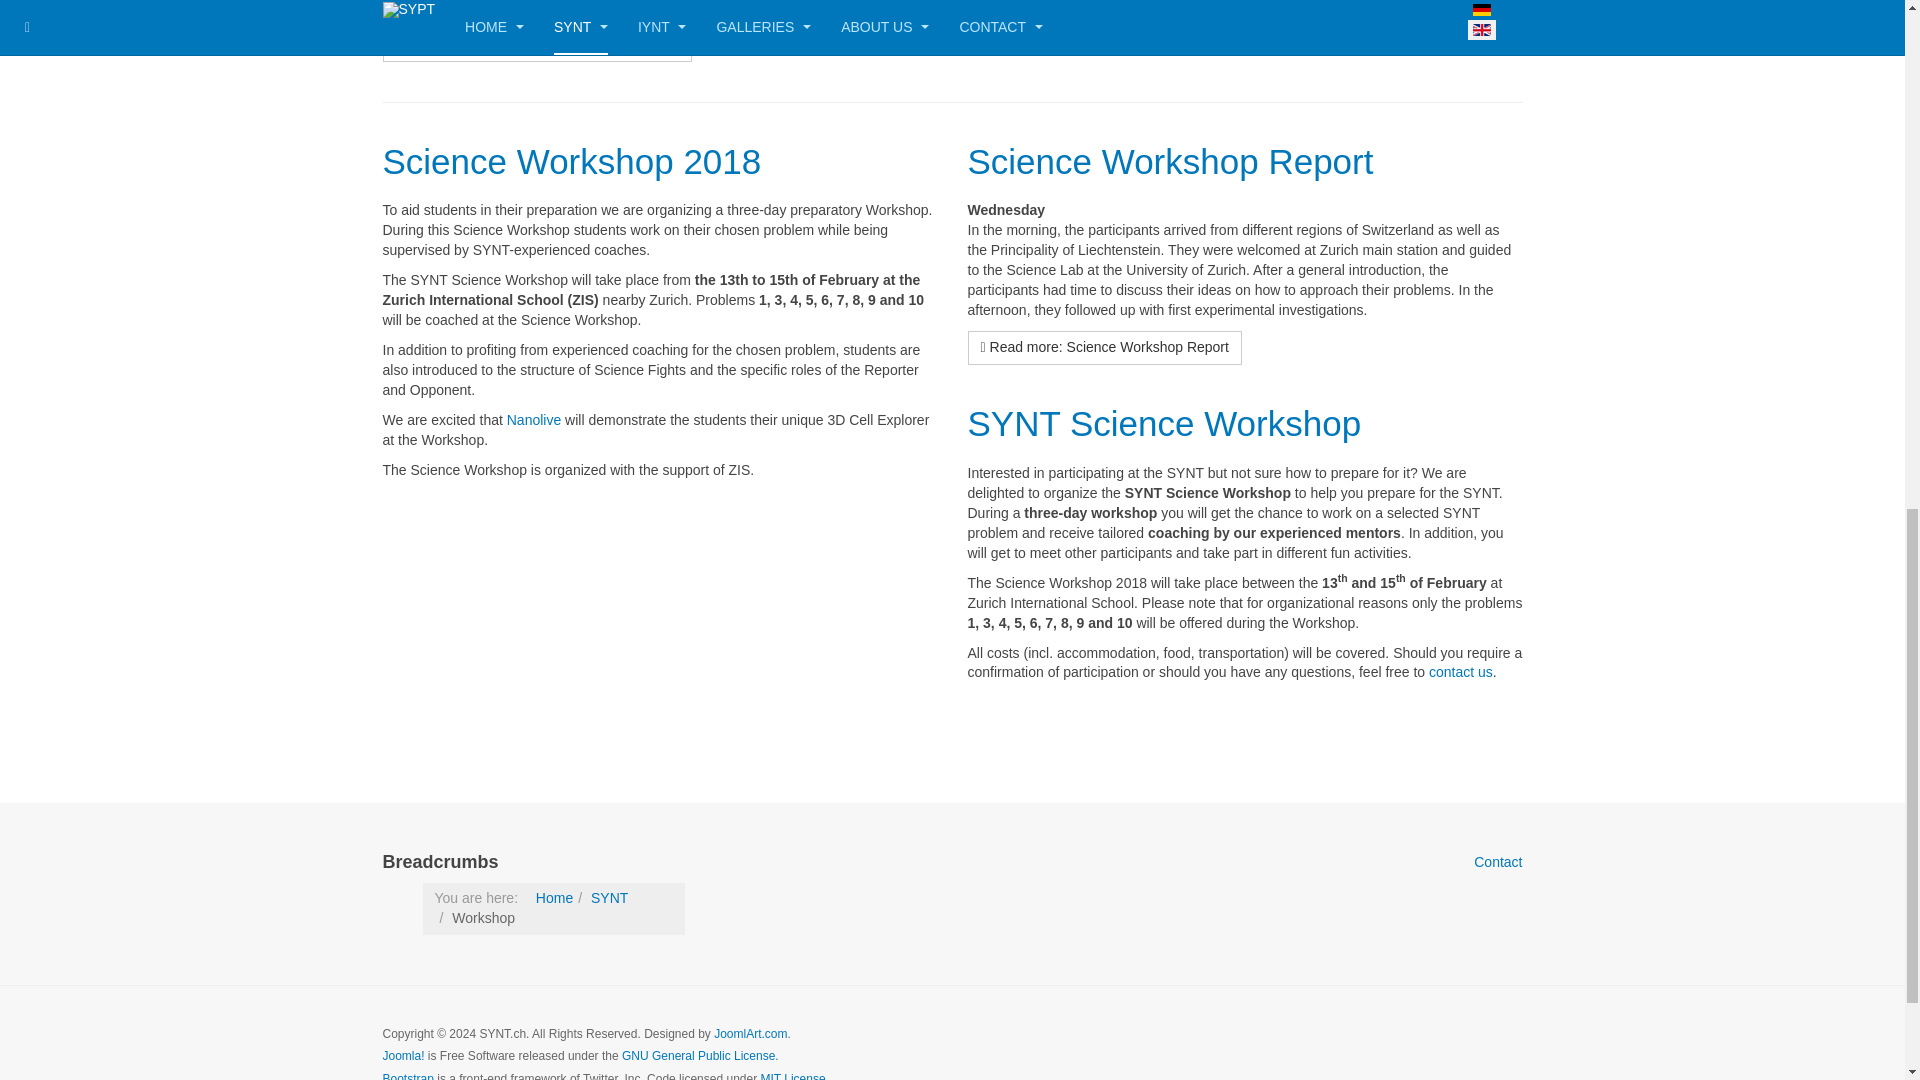  I want to click on Science Workshop 2018, so click(571, 161).